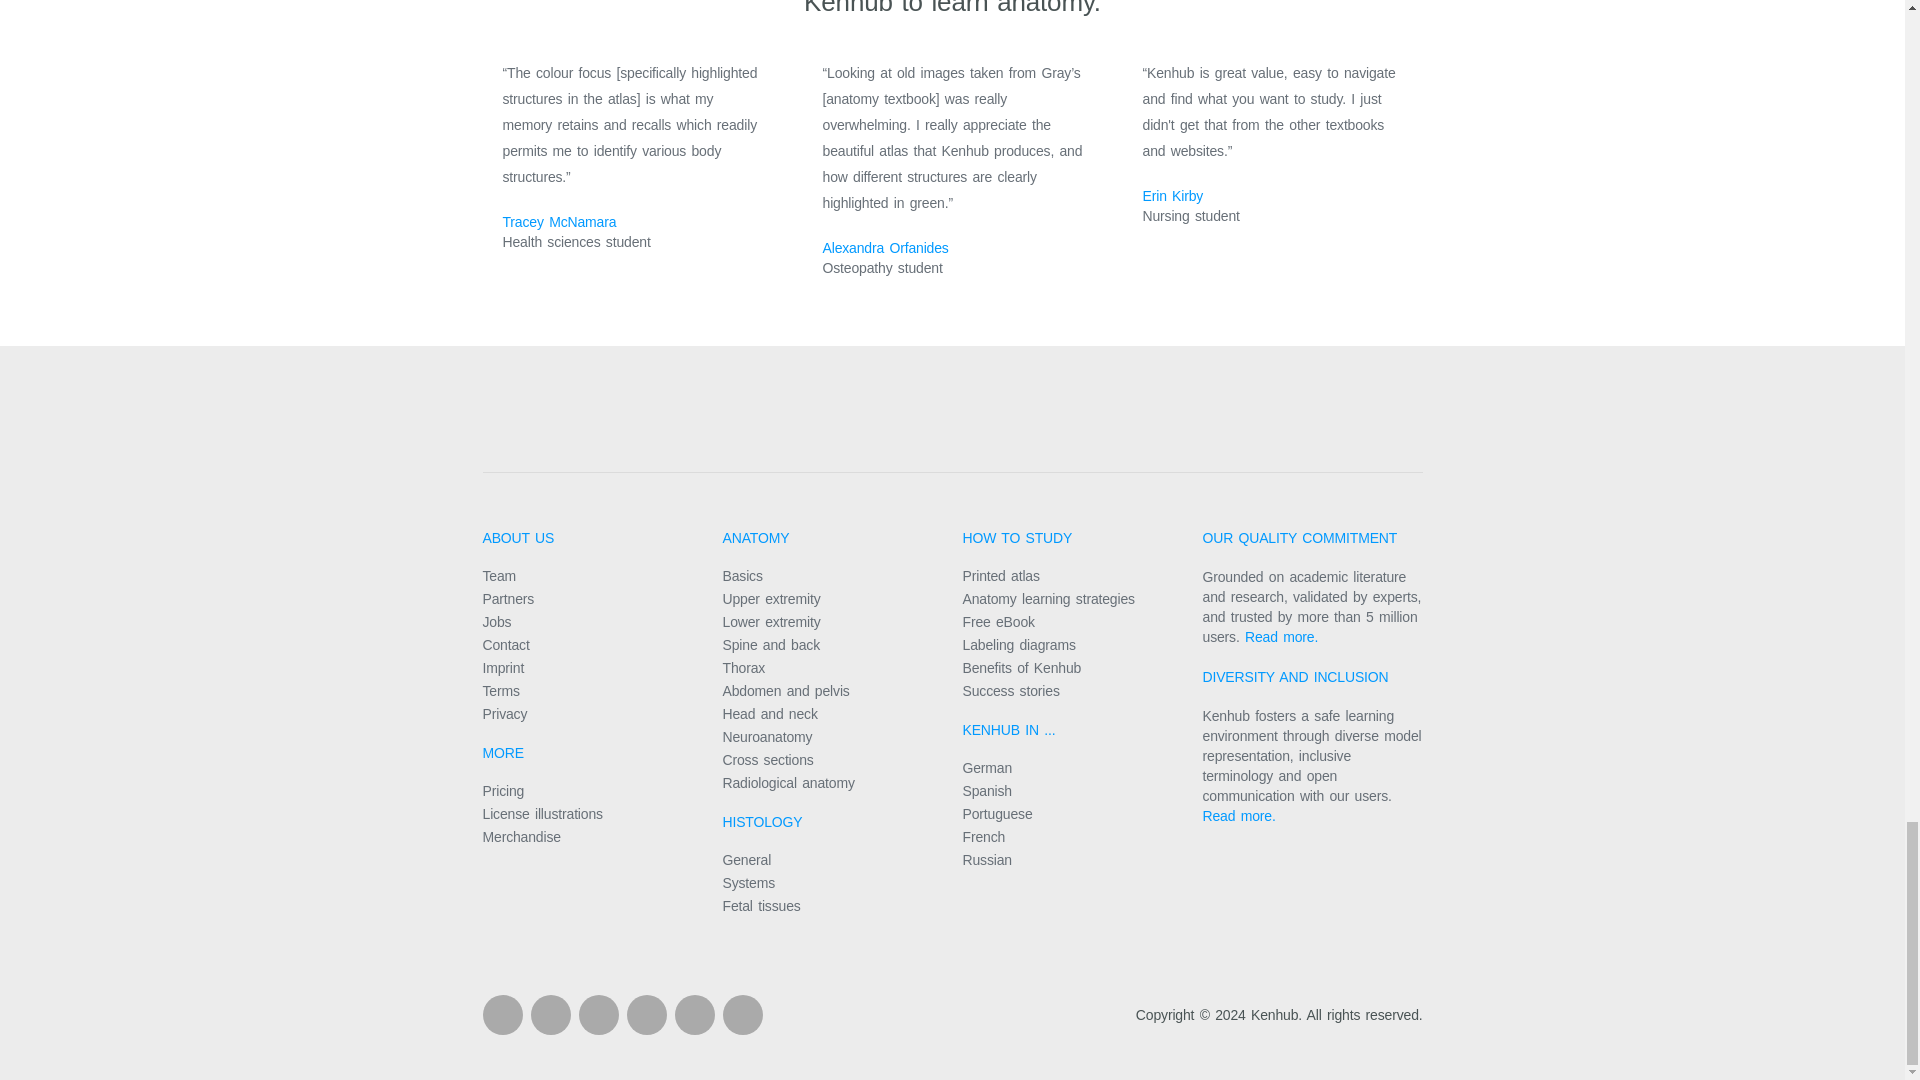  What do you see at coordinates (1016, 538) in the screenshot?
I see `HOW TO STUDY` at bounding box center [1016, 538].